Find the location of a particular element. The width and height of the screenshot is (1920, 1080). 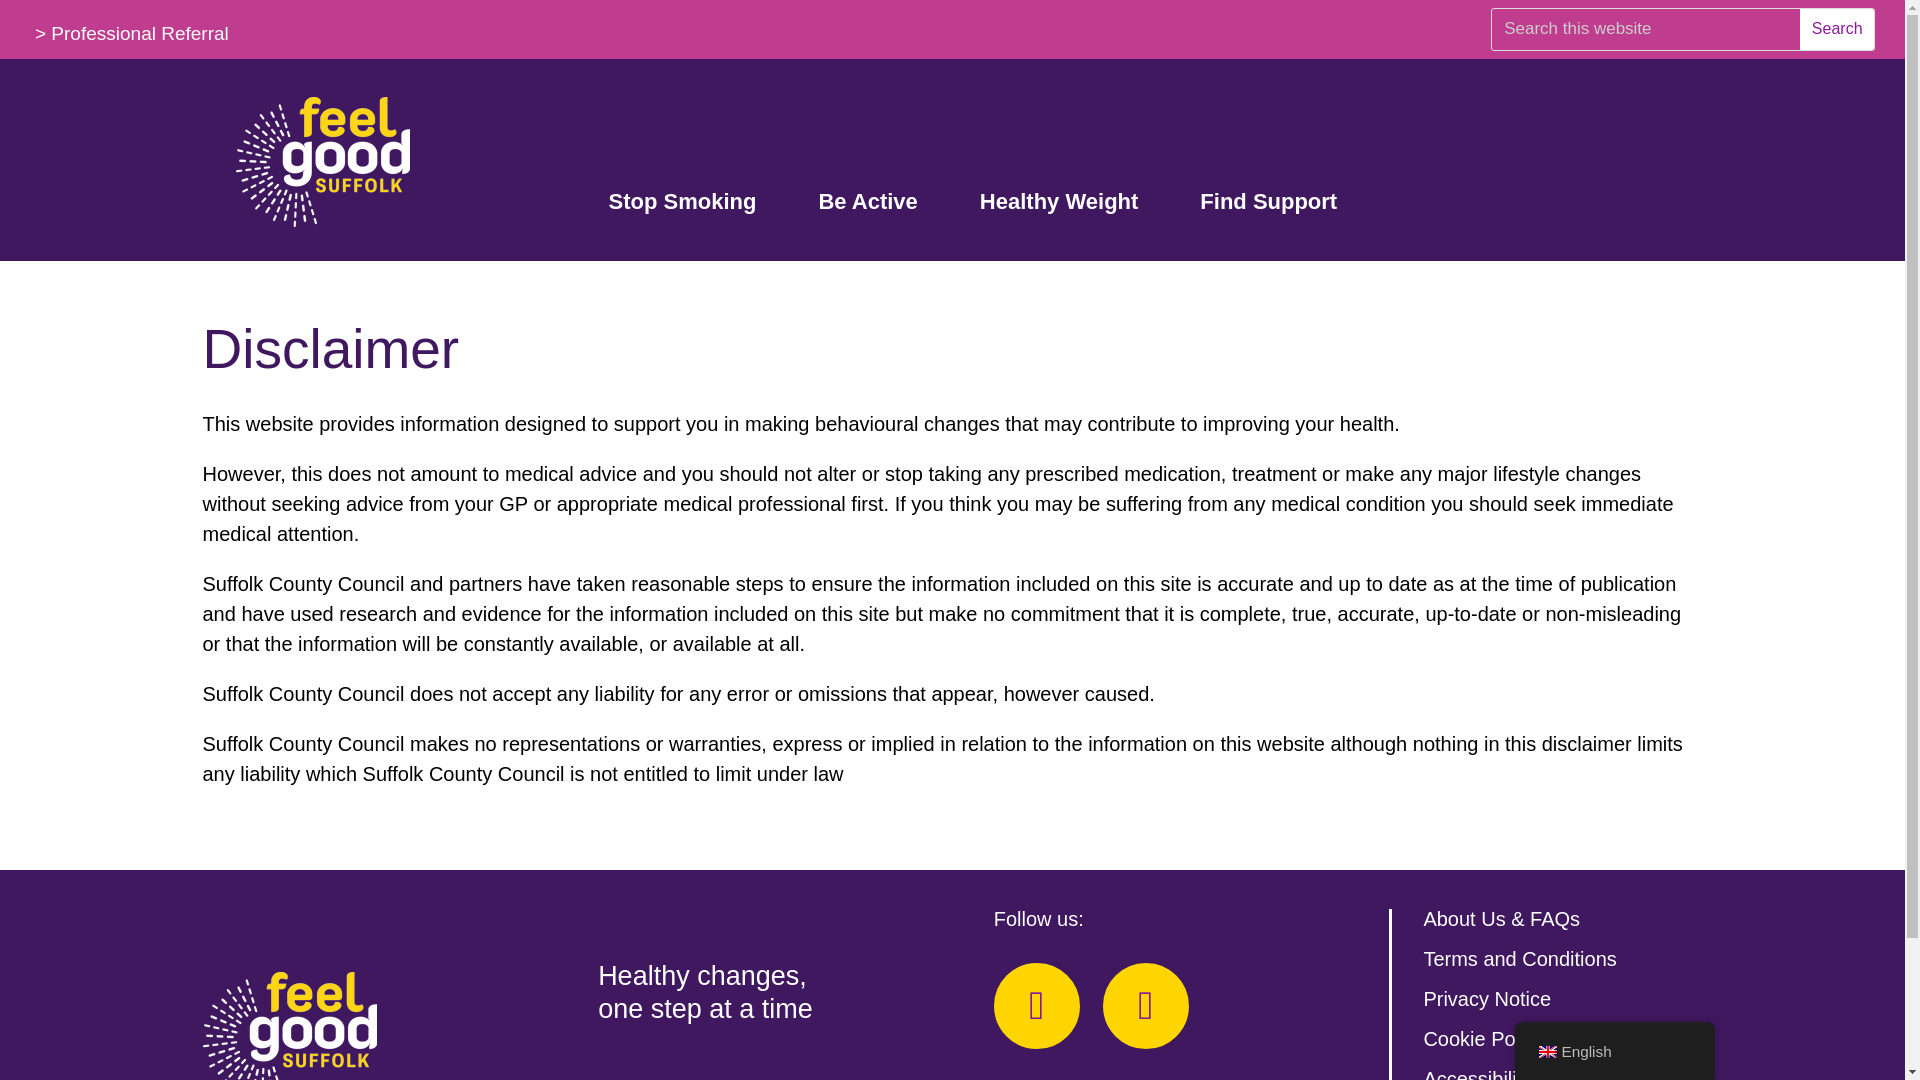

Be Active is located at coordinates (867, 205).